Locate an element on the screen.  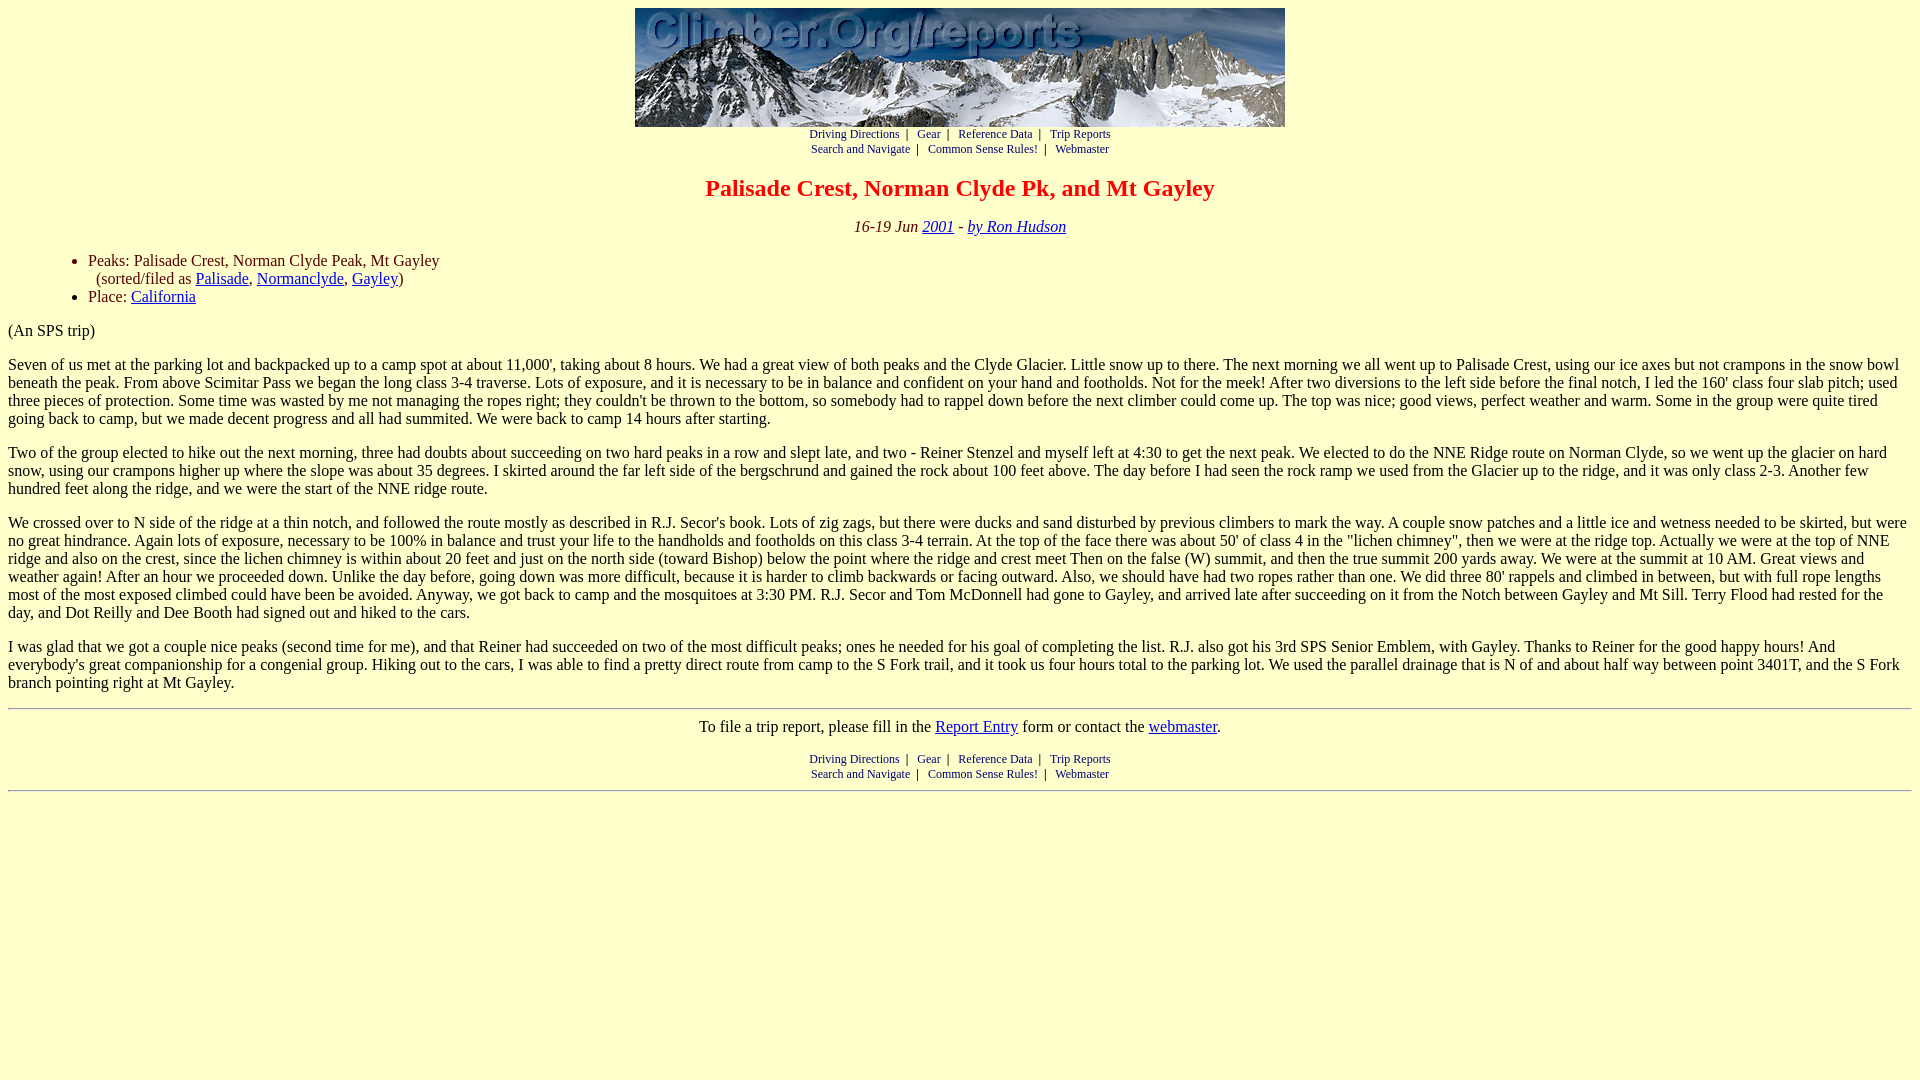
Webmaster is located at coordinates (1082, 773).